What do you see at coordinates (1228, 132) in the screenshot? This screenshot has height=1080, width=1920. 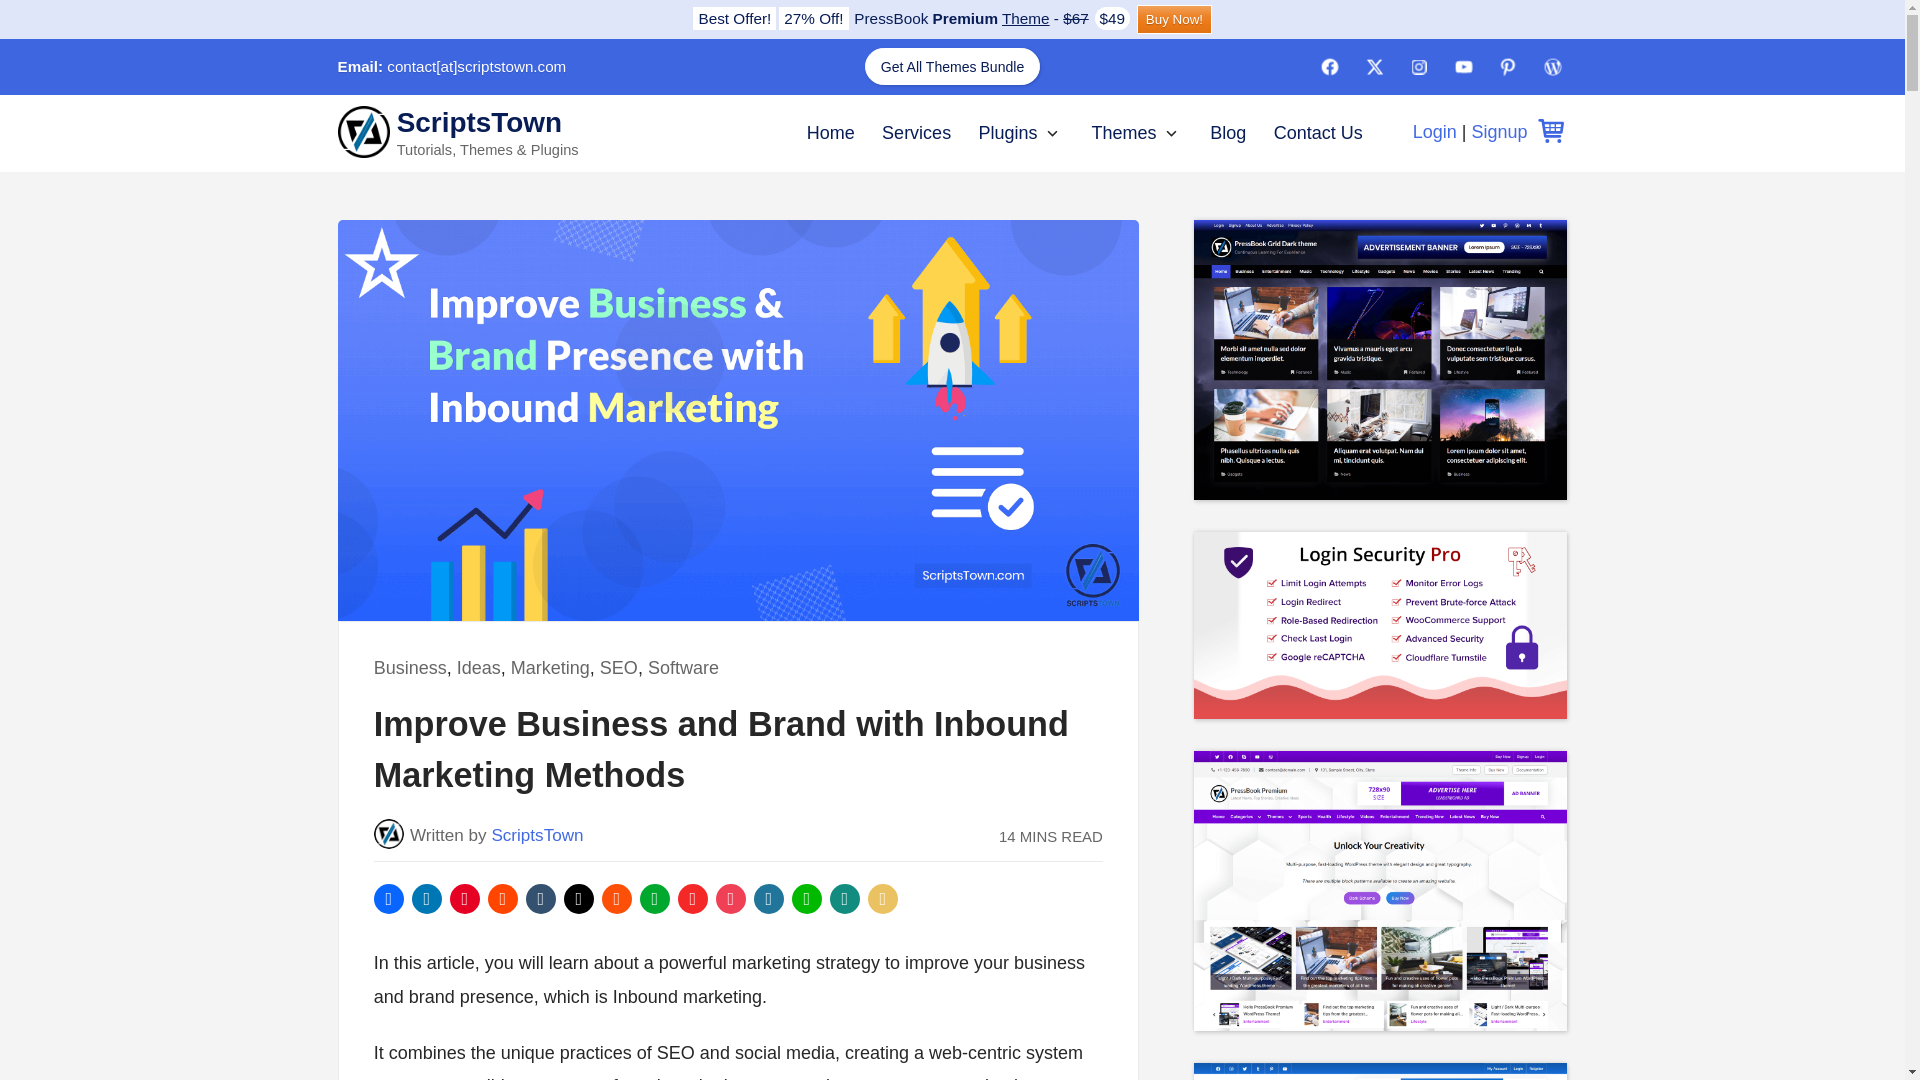 I see `Blog` at bounding box center [1228, 132].